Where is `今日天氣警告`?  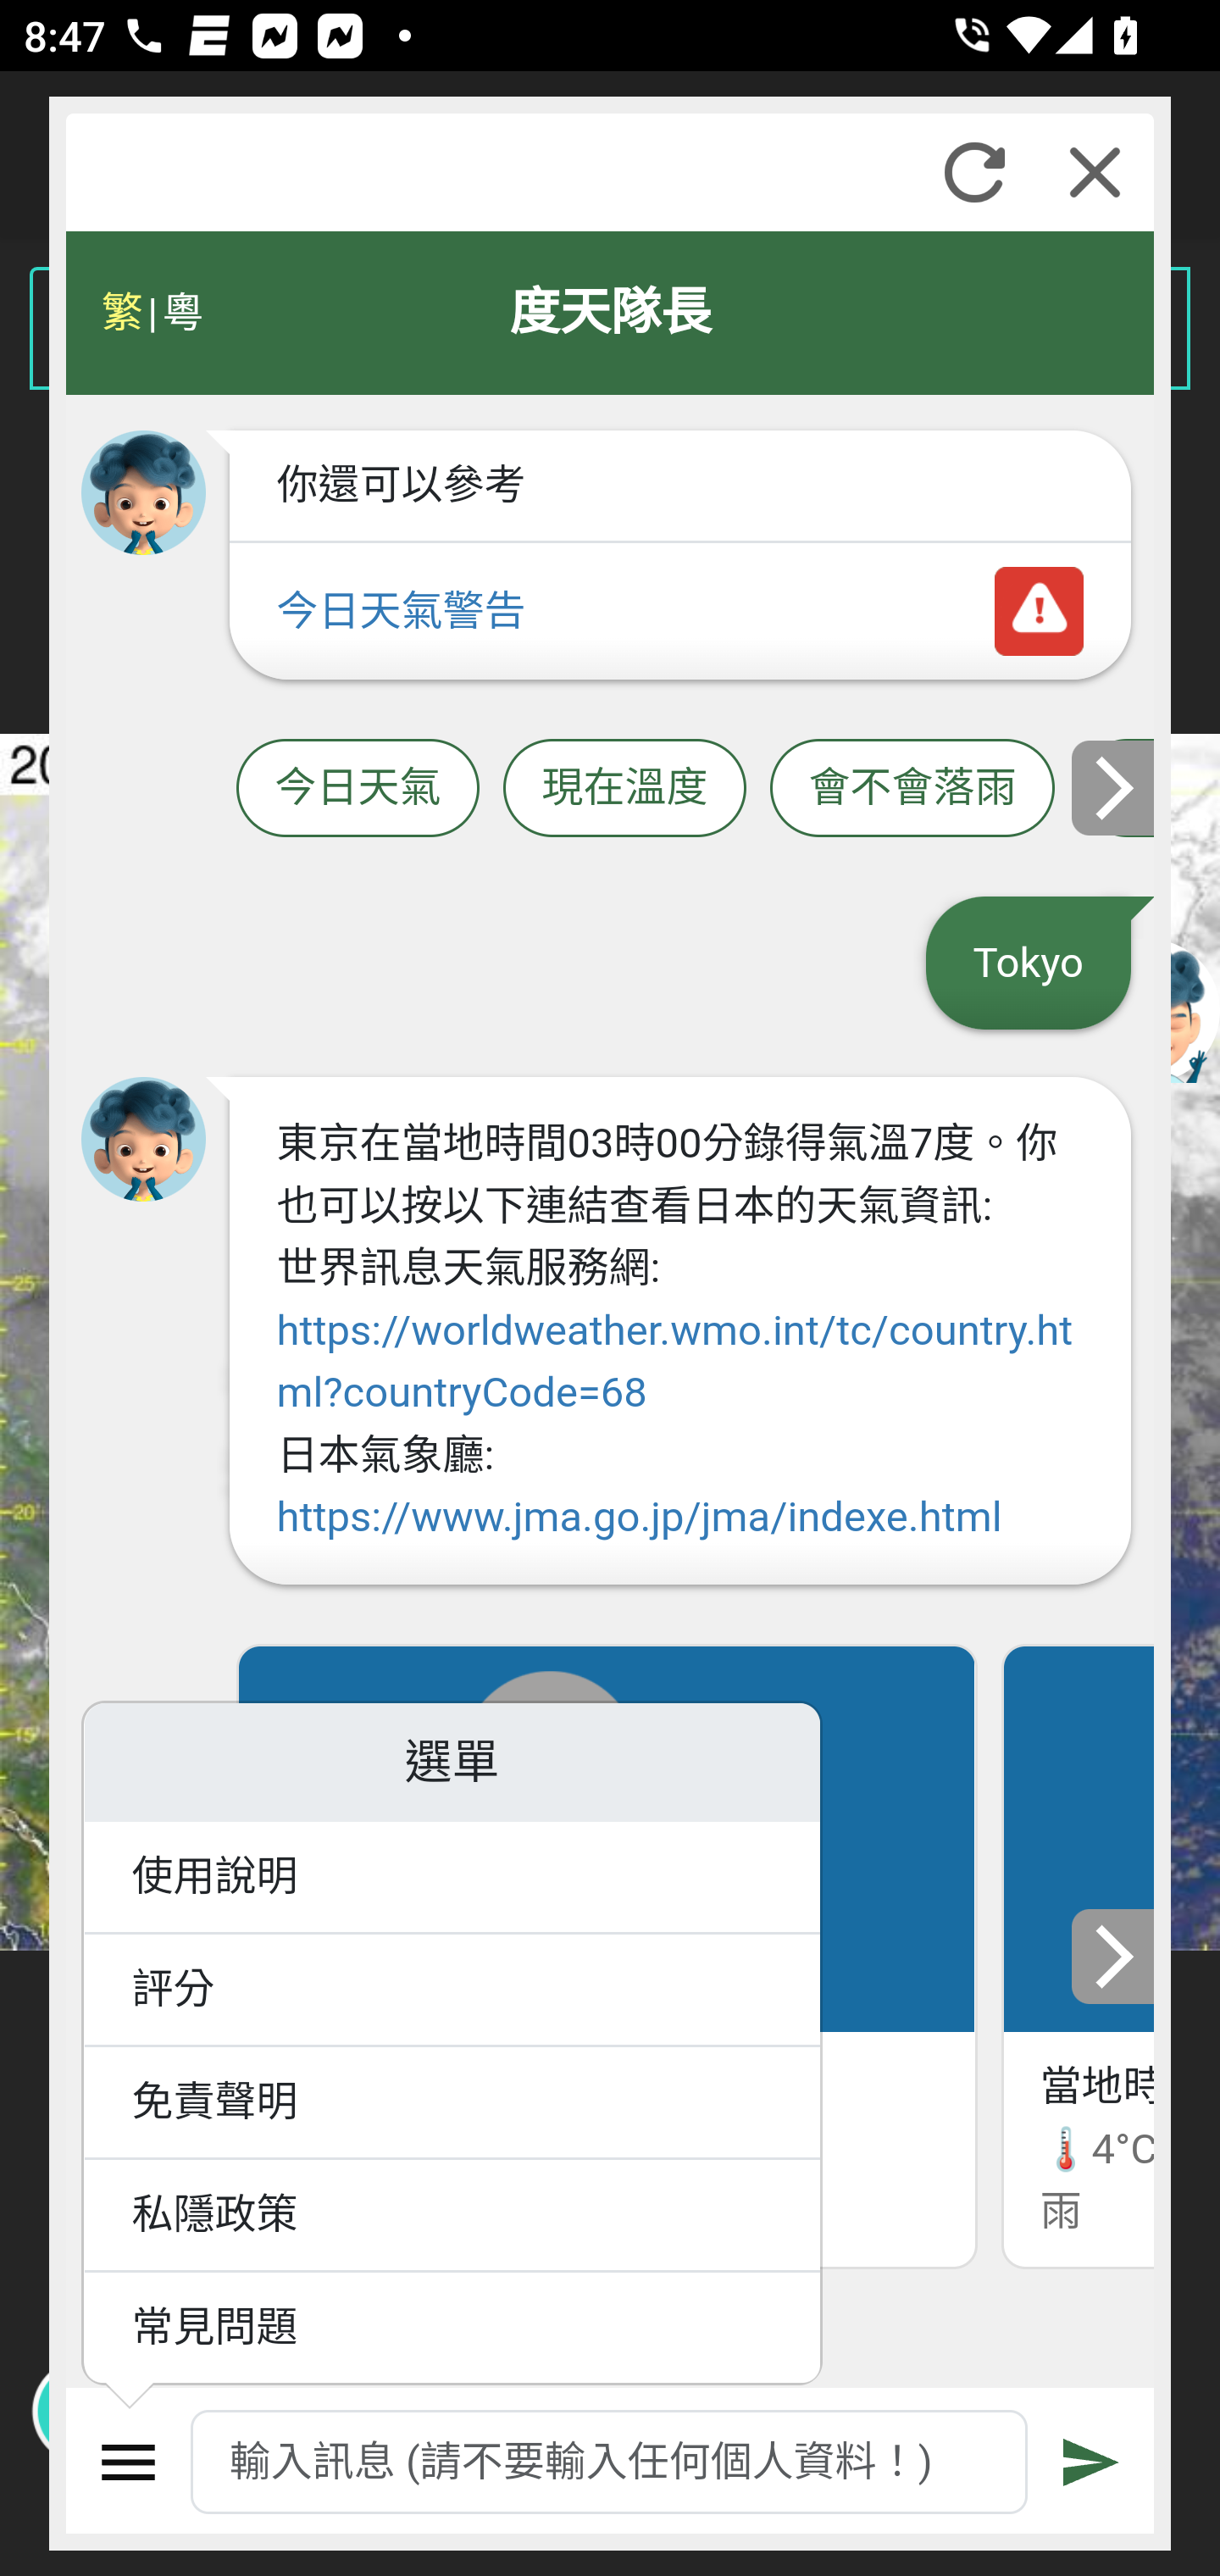
今日天氣警告 is located at coordinates (679, 613).